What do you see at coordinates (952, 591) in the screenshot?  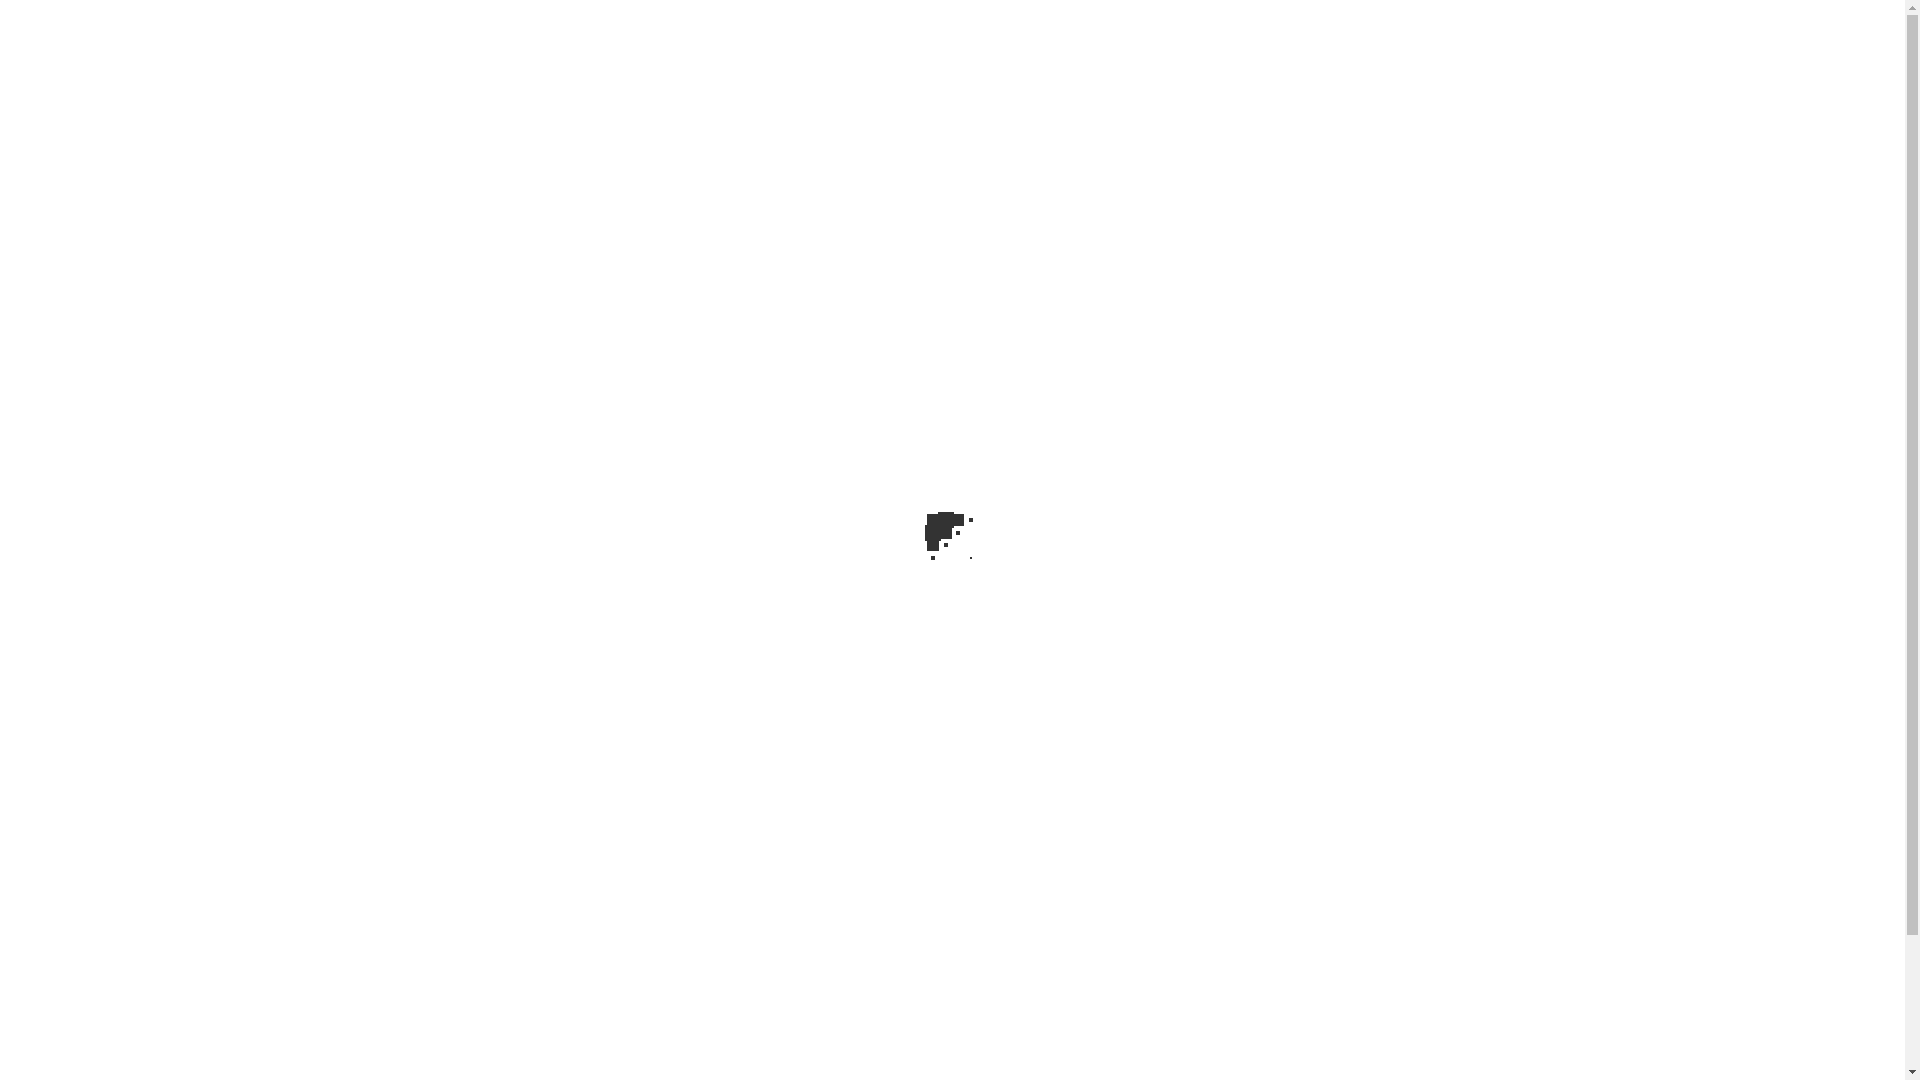 I see `CONTACT` at bounding box center [952, 591].